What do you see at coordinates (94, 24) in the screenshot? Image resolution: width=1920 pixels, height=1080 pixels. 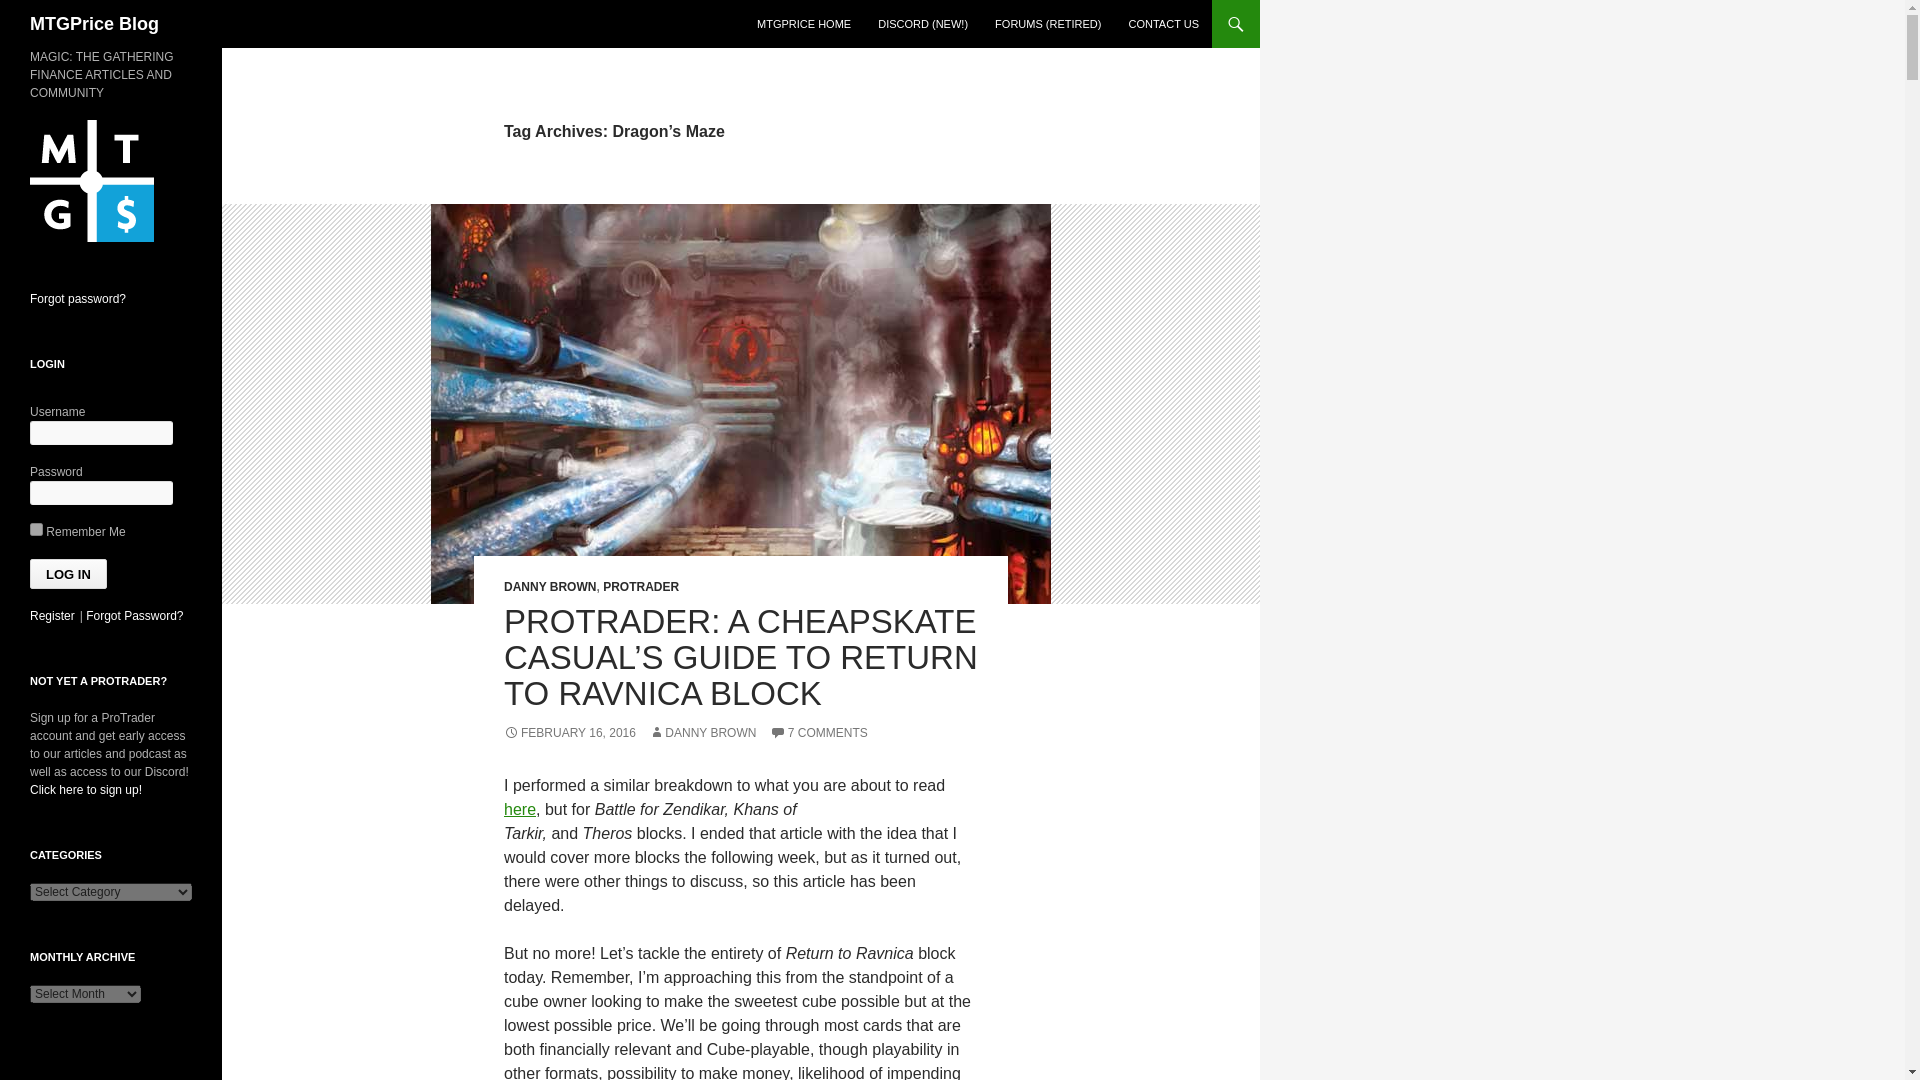 I see `MTGPrice Blog` at bounding box center [94, 24].